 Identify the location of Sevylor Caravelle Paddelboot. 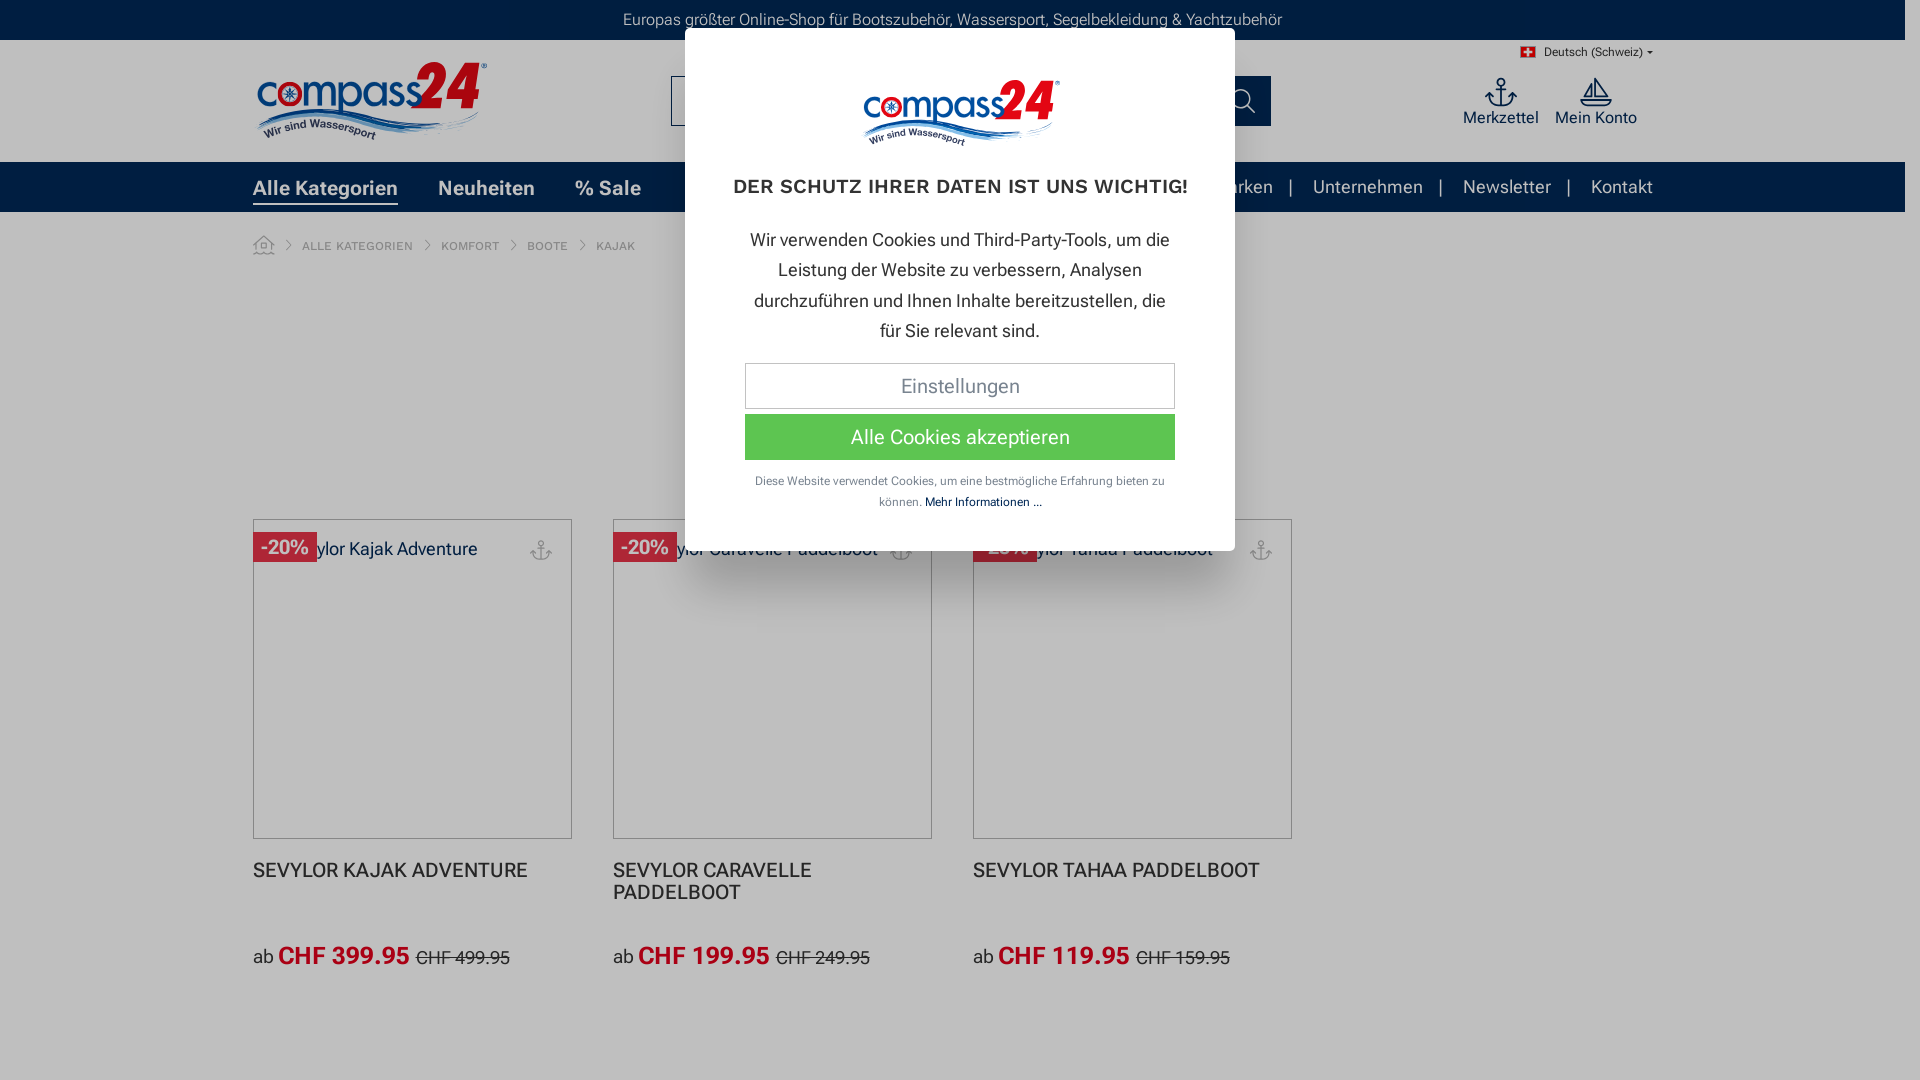
(772, 678).